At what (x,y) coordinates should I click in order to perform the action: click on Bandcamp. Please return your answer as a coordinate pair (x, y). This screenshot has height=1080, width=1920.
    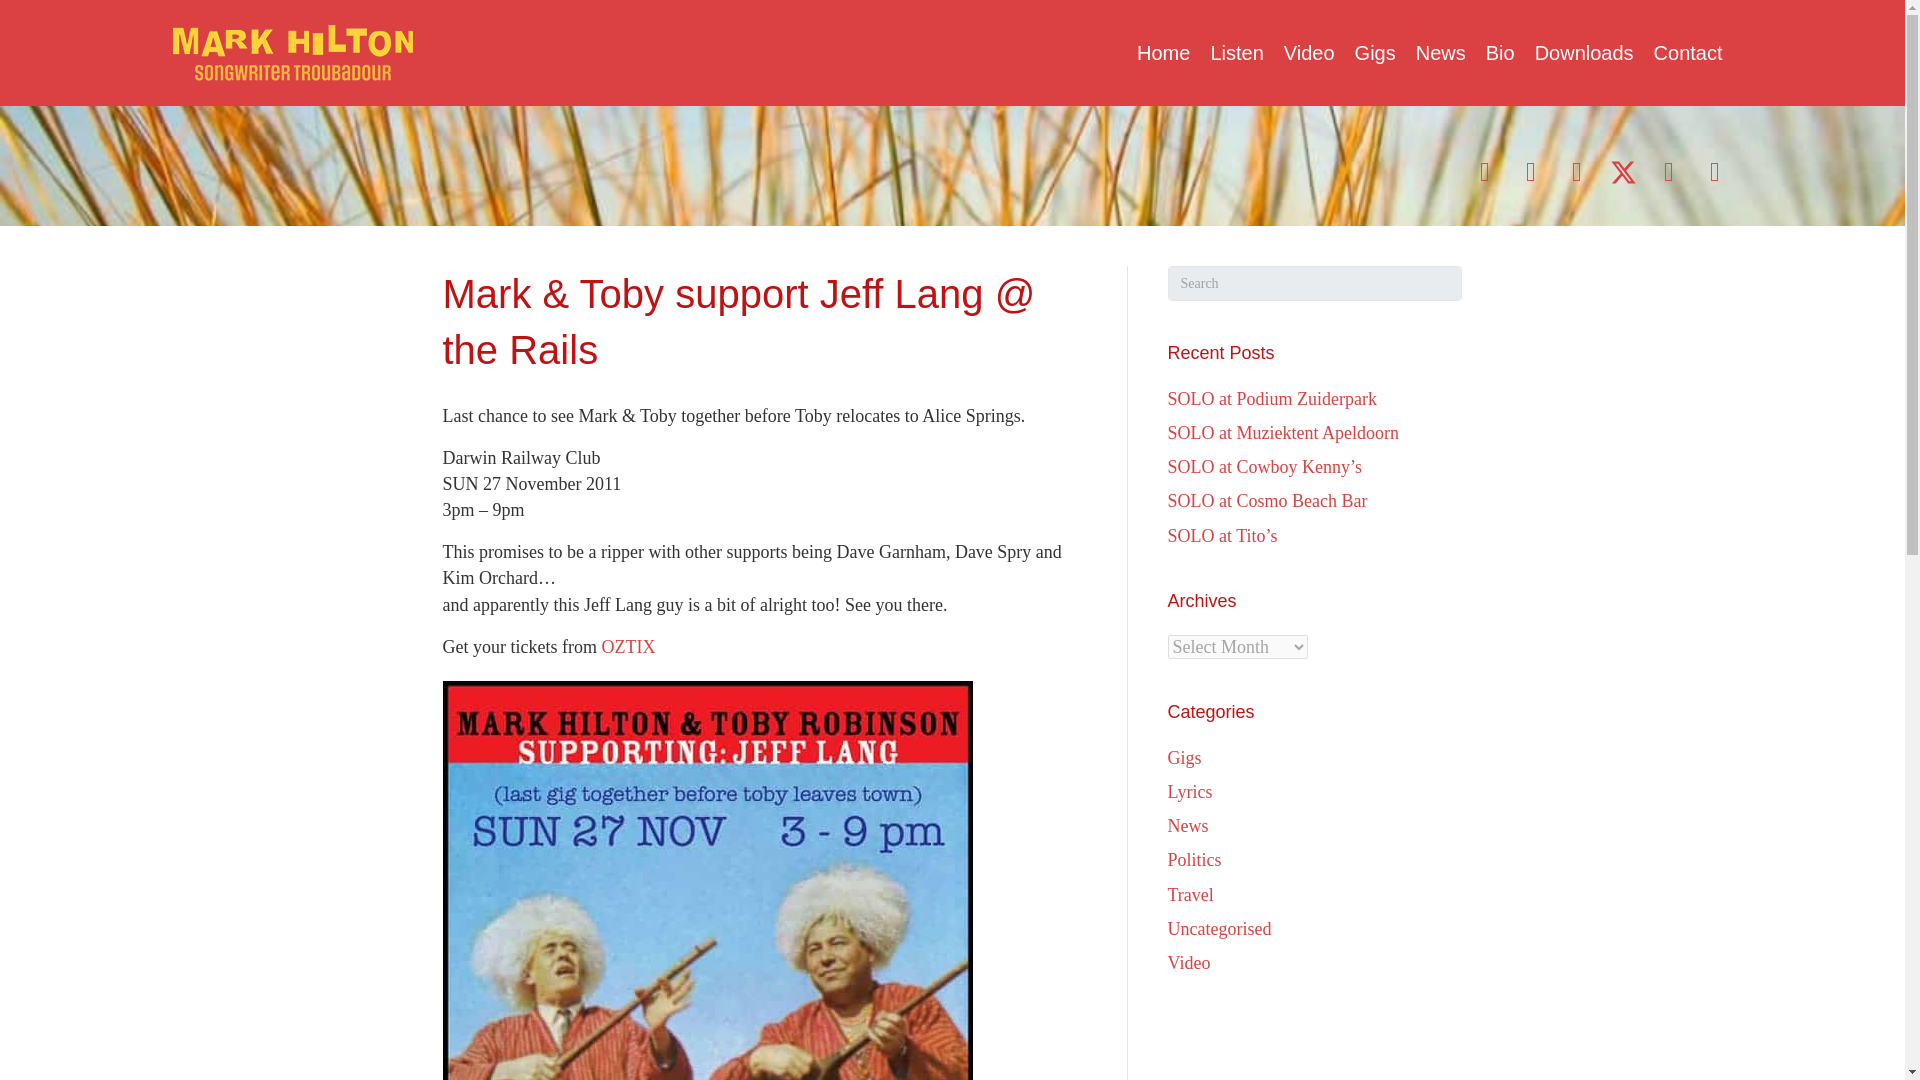
    Looking at the image, I should click on (1669, 172).